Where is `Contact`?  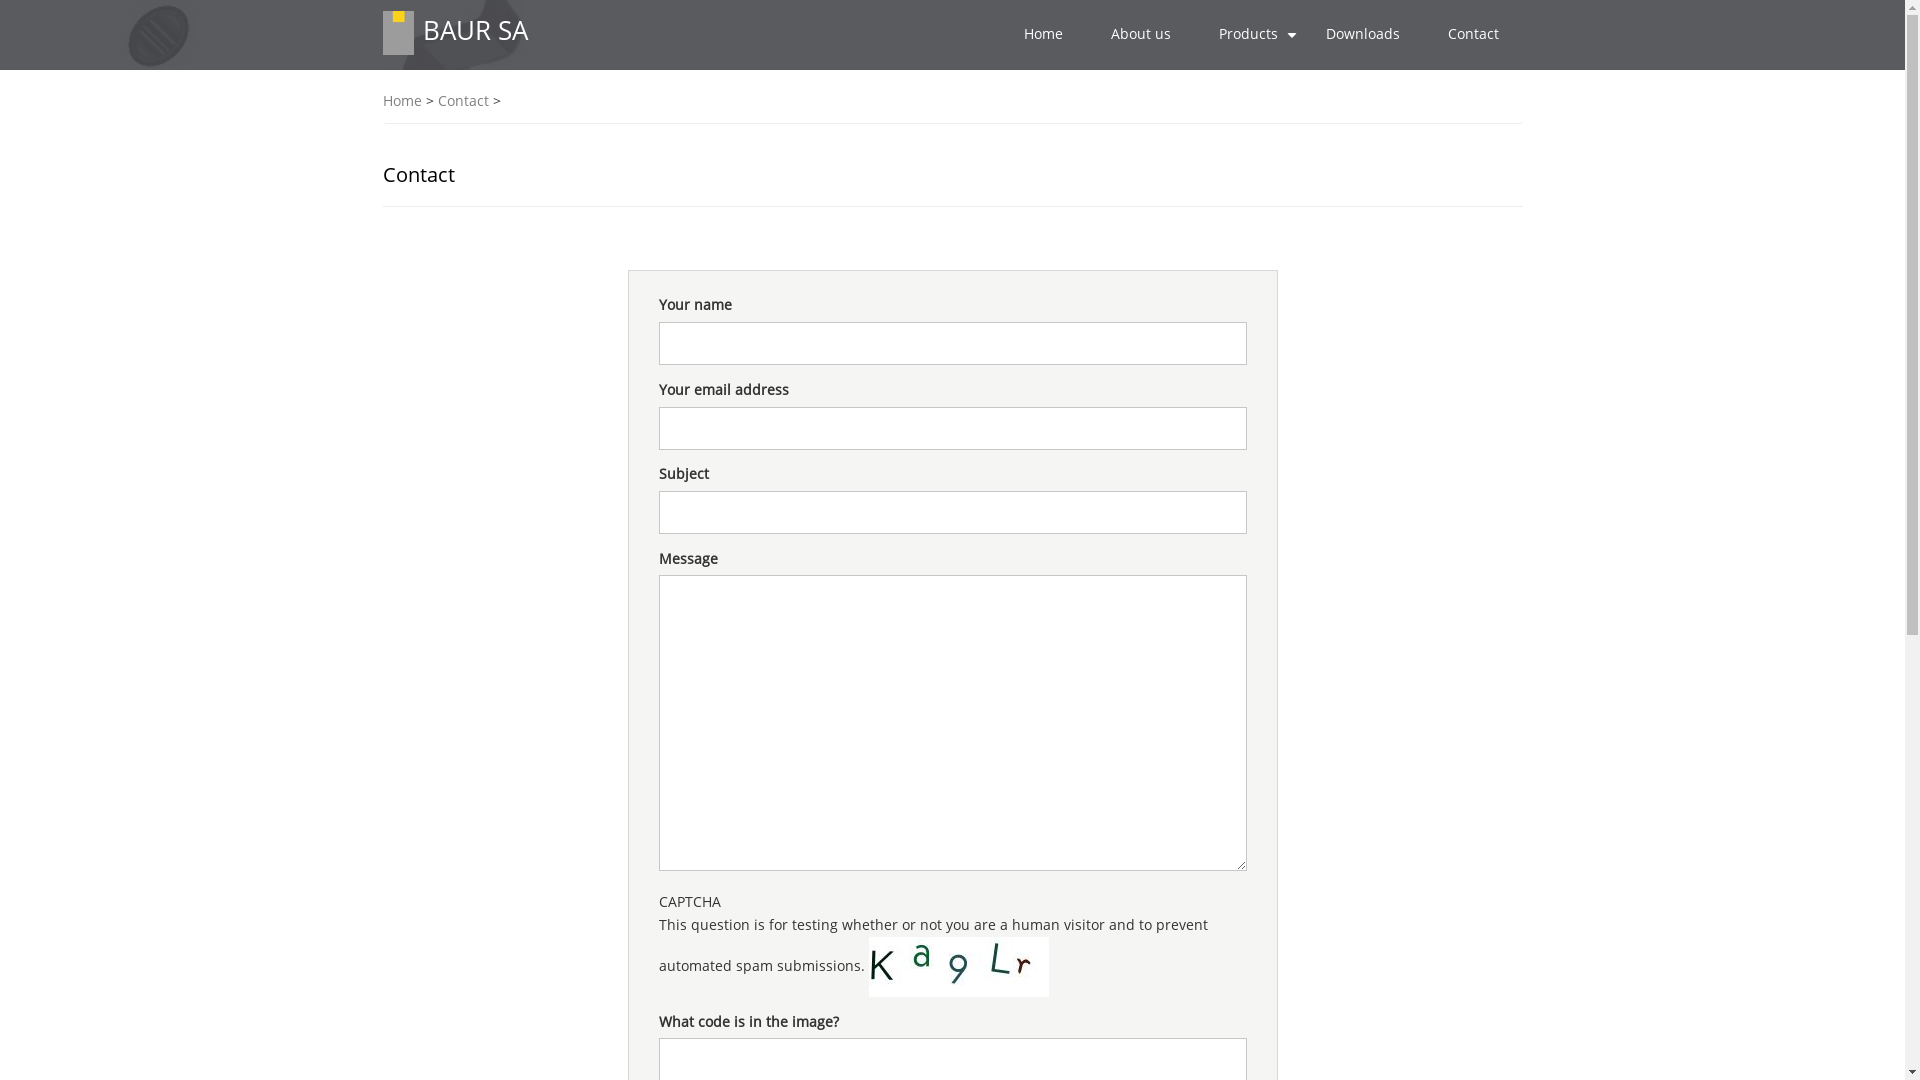 Contact is located at coordinates (1474, 34).